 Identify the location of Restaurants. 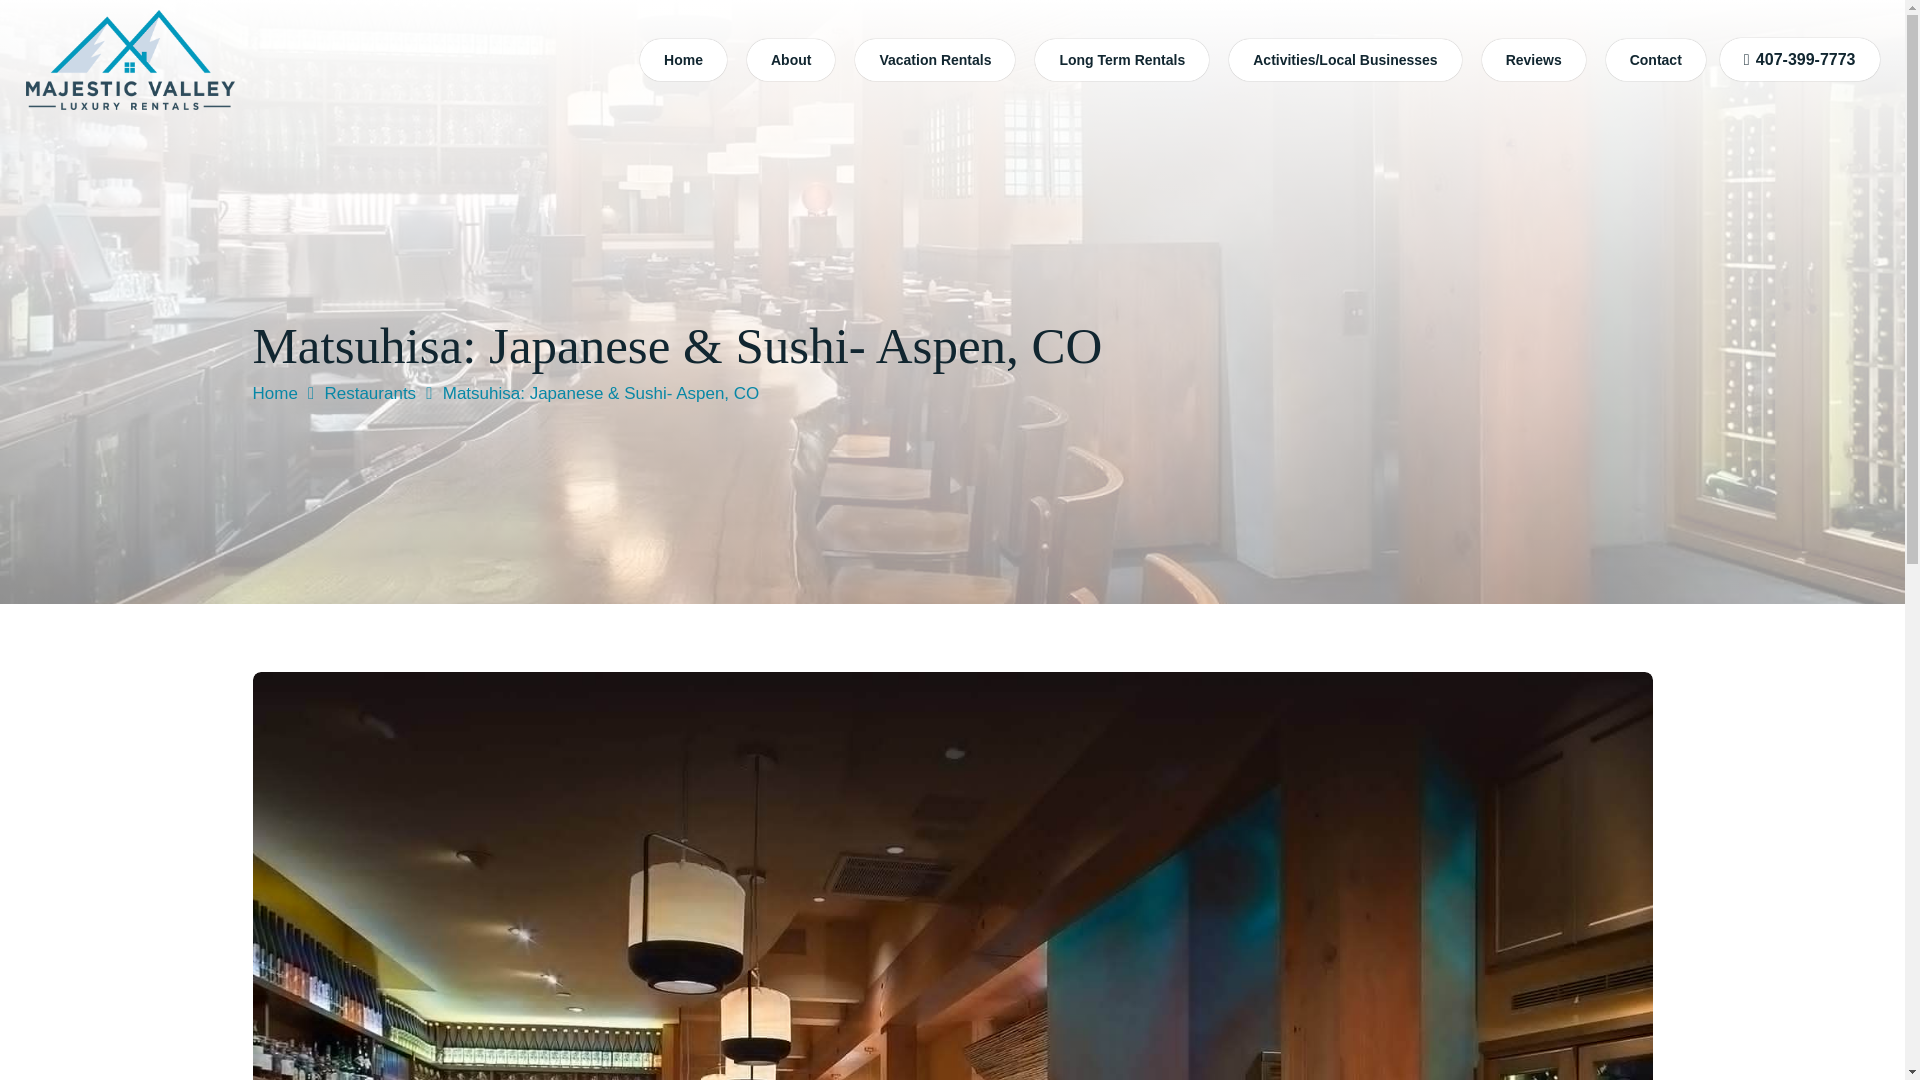
(370, 393).